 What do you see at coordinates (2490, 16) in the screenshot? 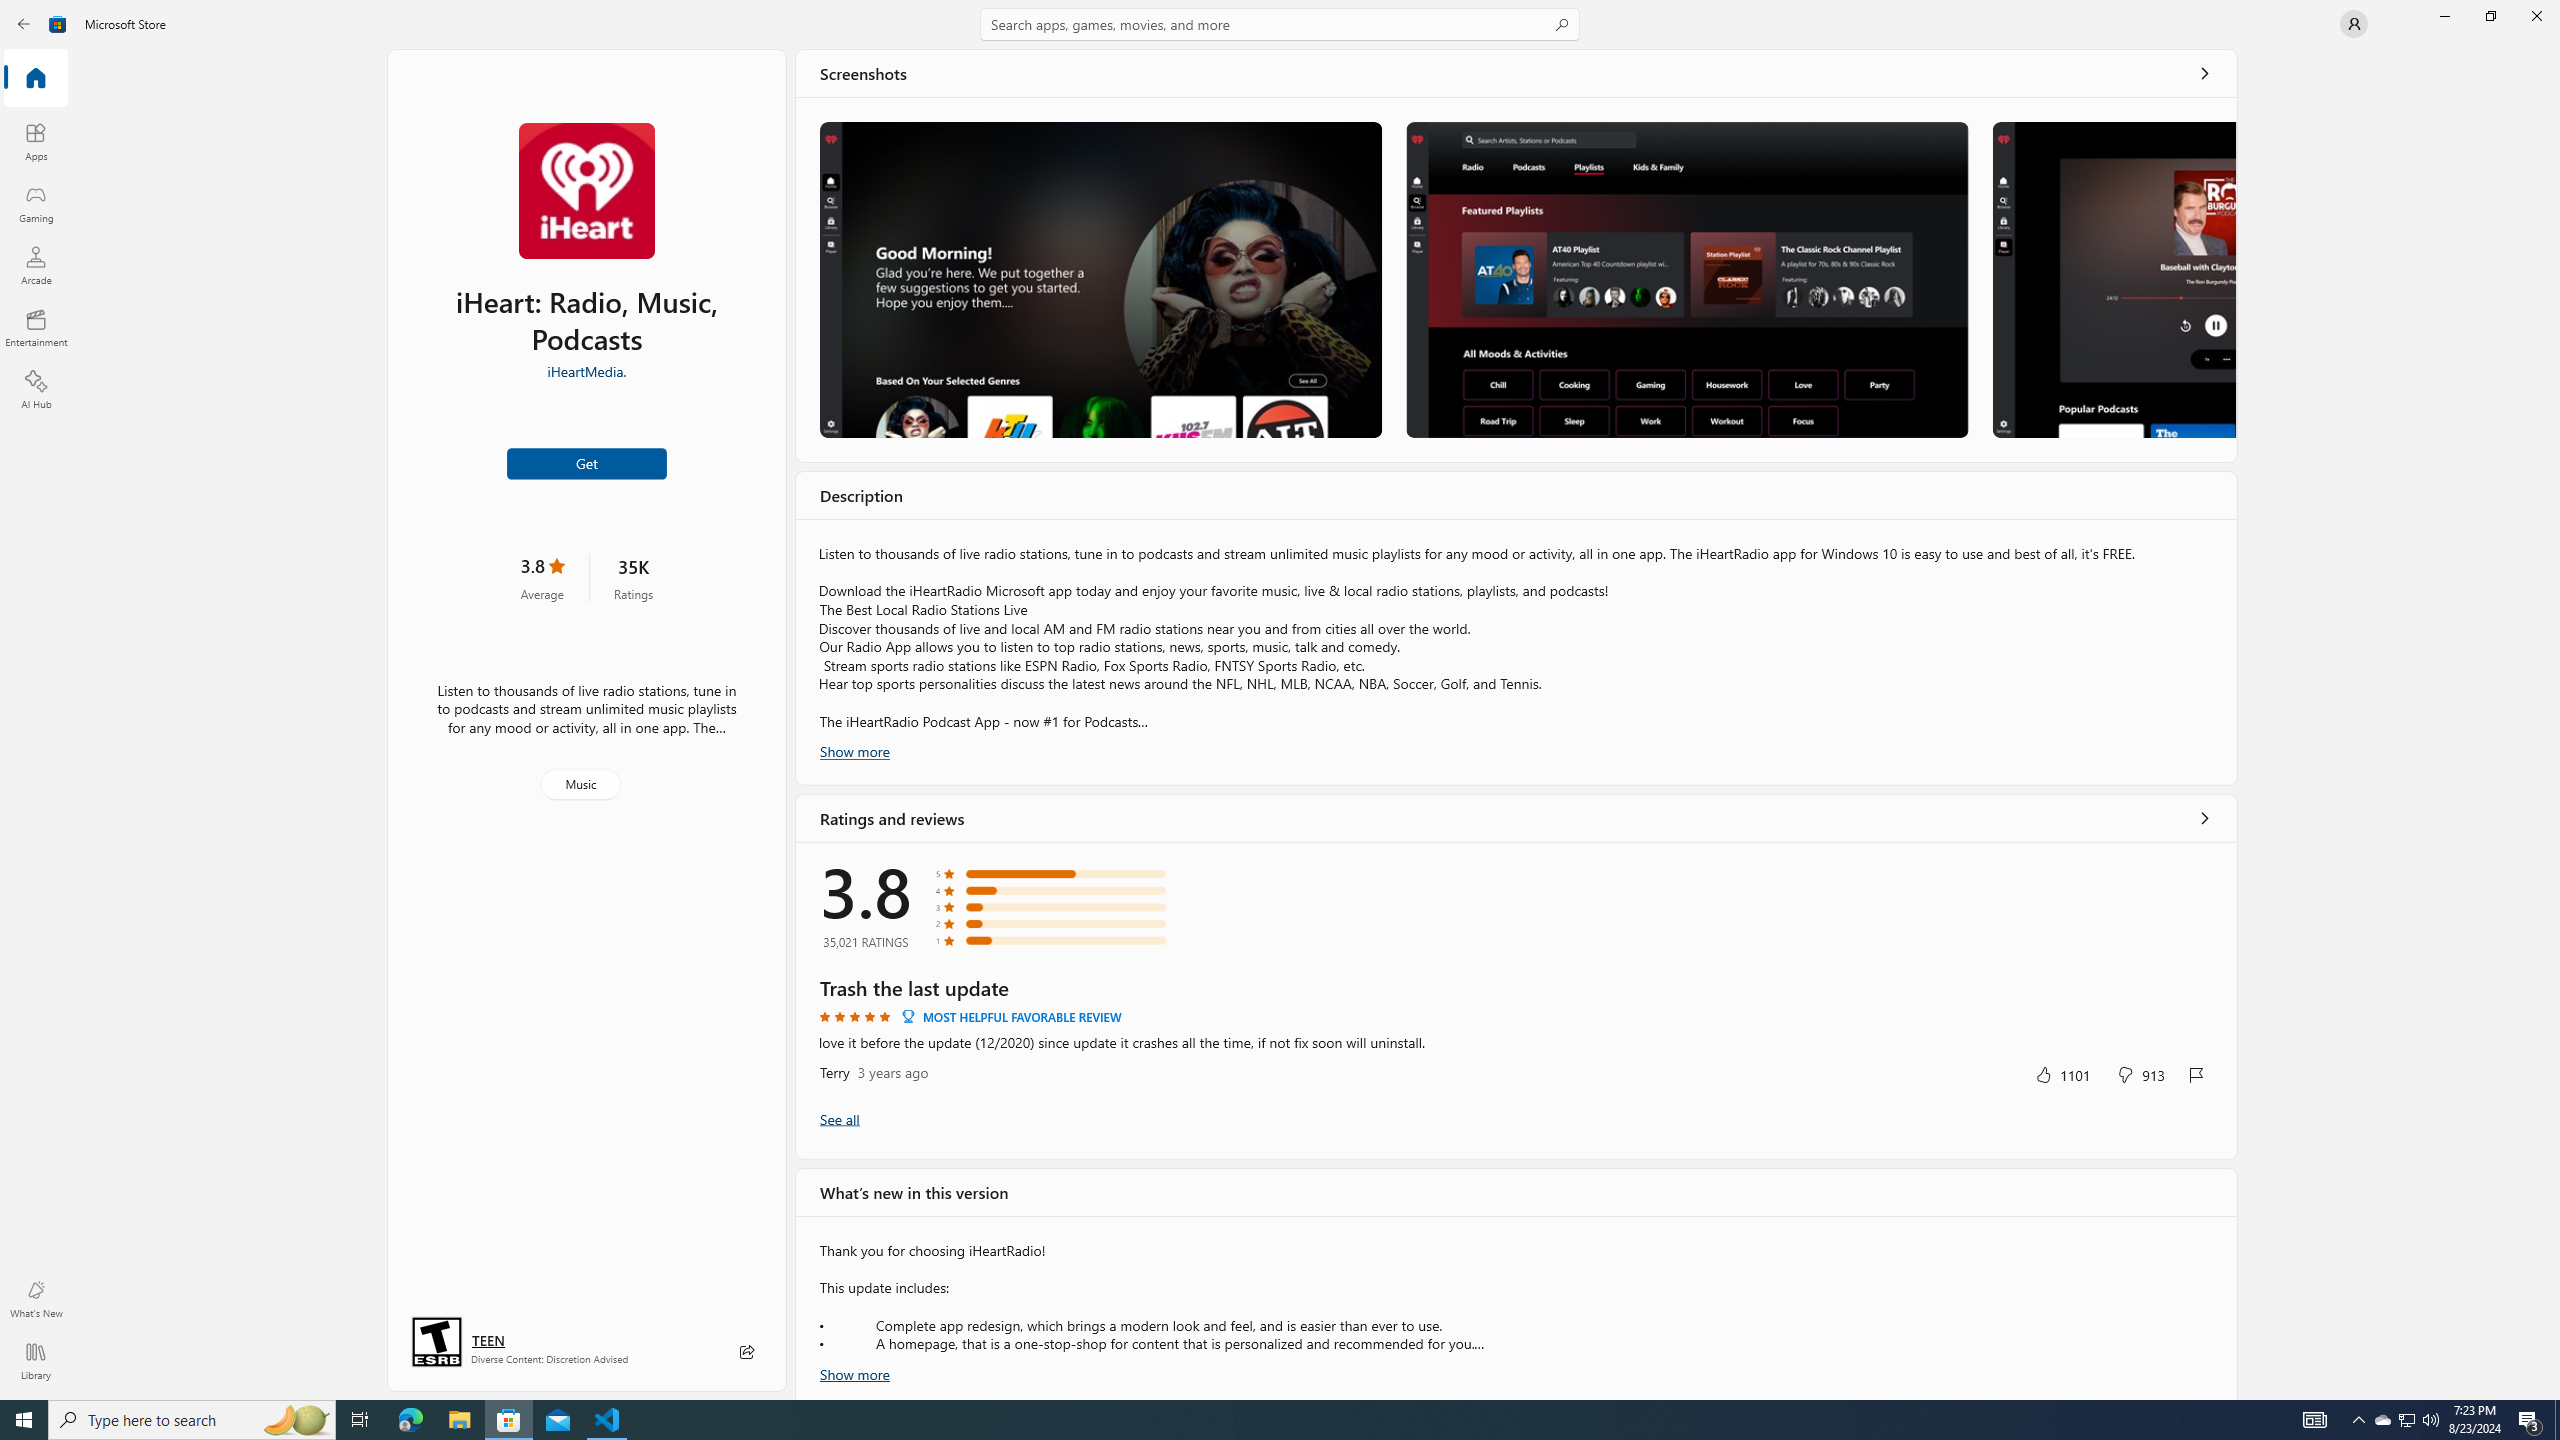
I see `Restore Microsoft Store` at bounding box center [2490, 16].